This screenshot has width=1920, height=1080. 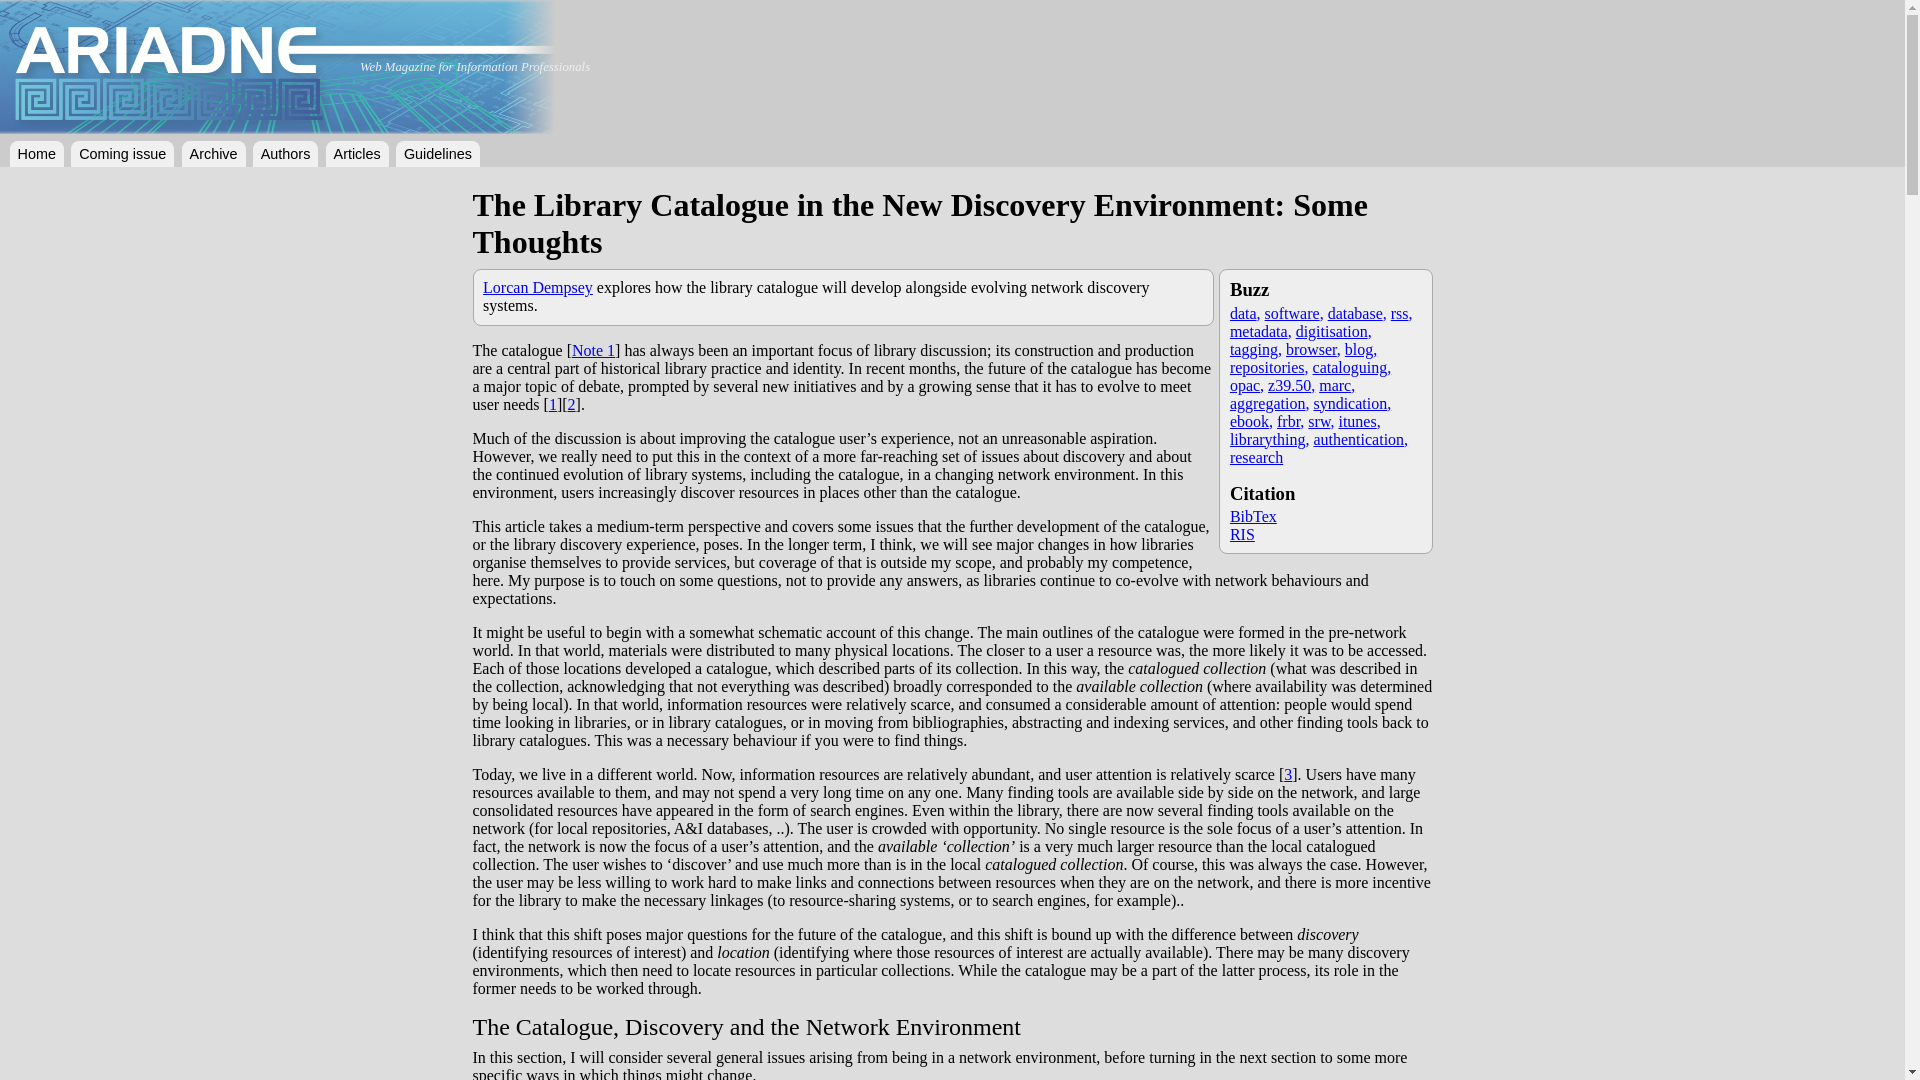 I want to click on frbr, so click(x=1290, y=420).